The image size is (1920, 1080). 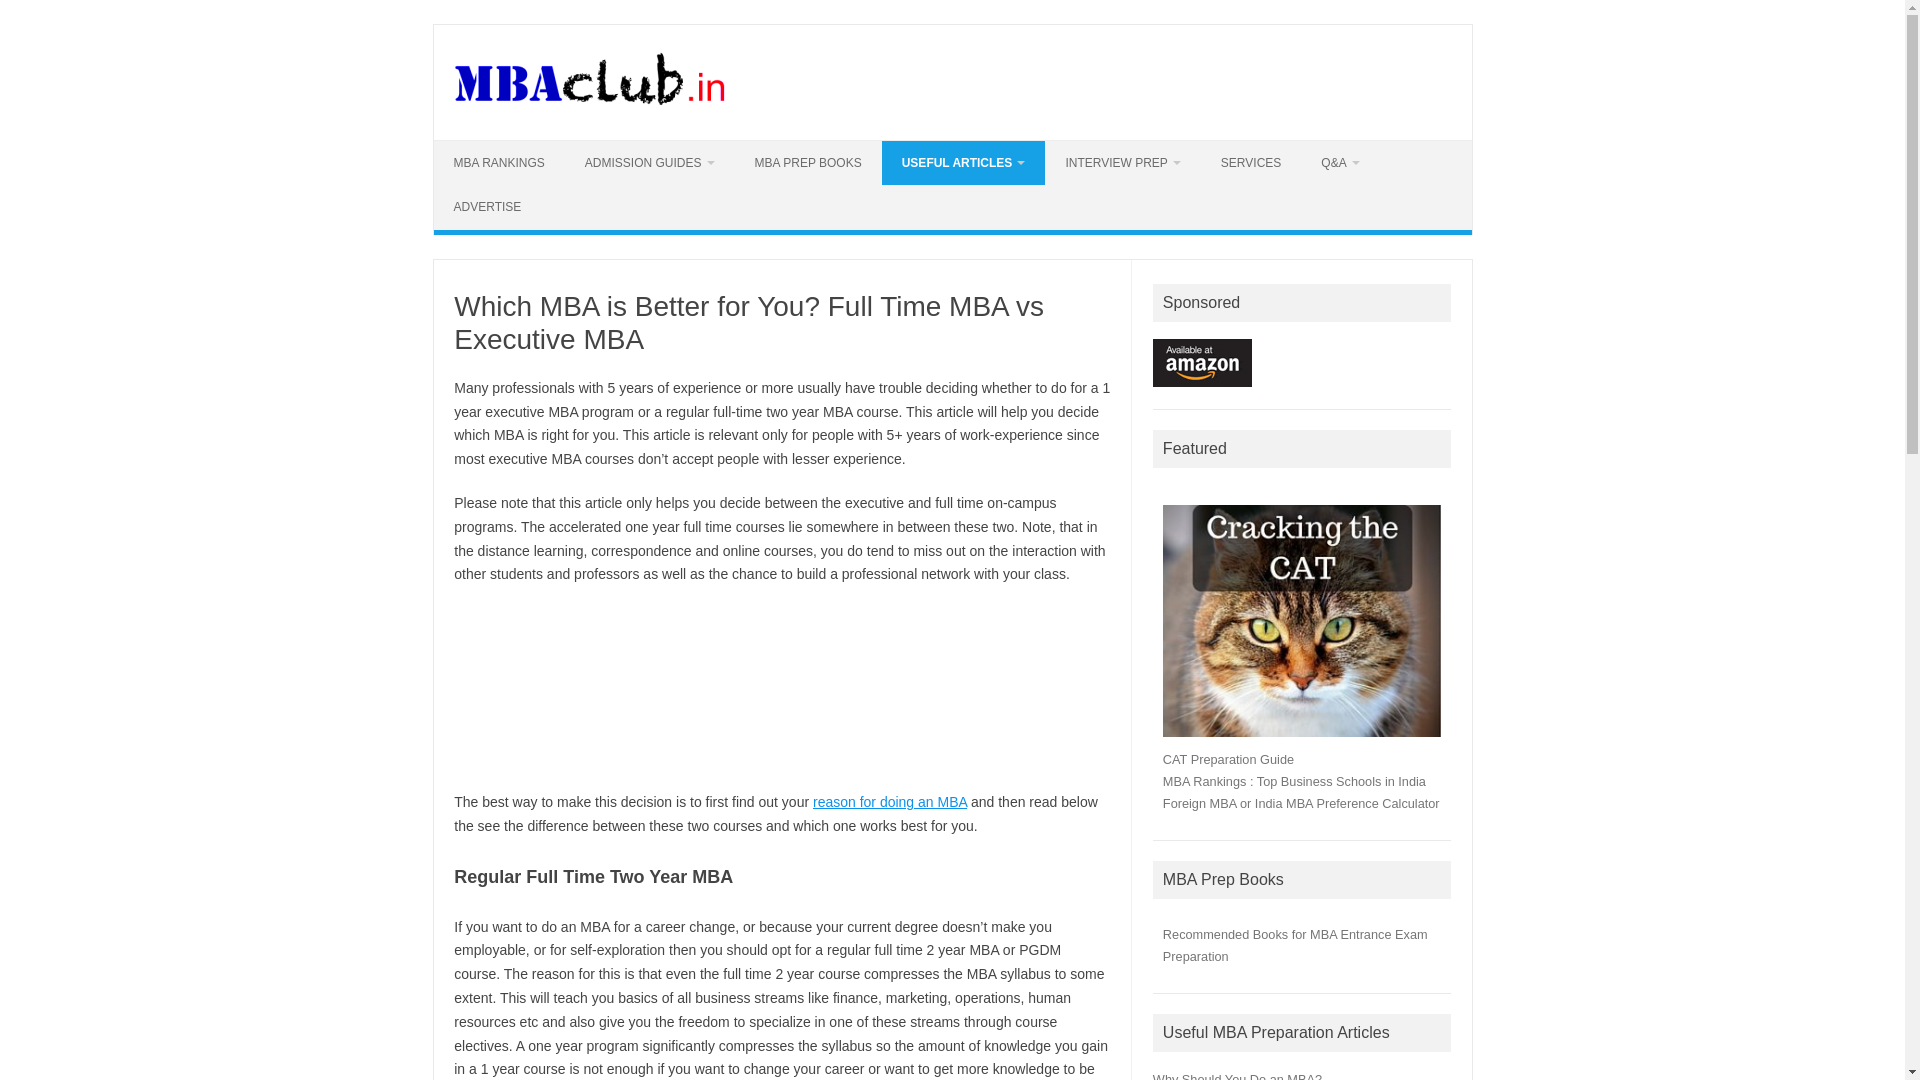 What do you see at coordinates (964, 162) in the screenshot?
I see `Useful MBA Articles` at bounding box center [964, 162].